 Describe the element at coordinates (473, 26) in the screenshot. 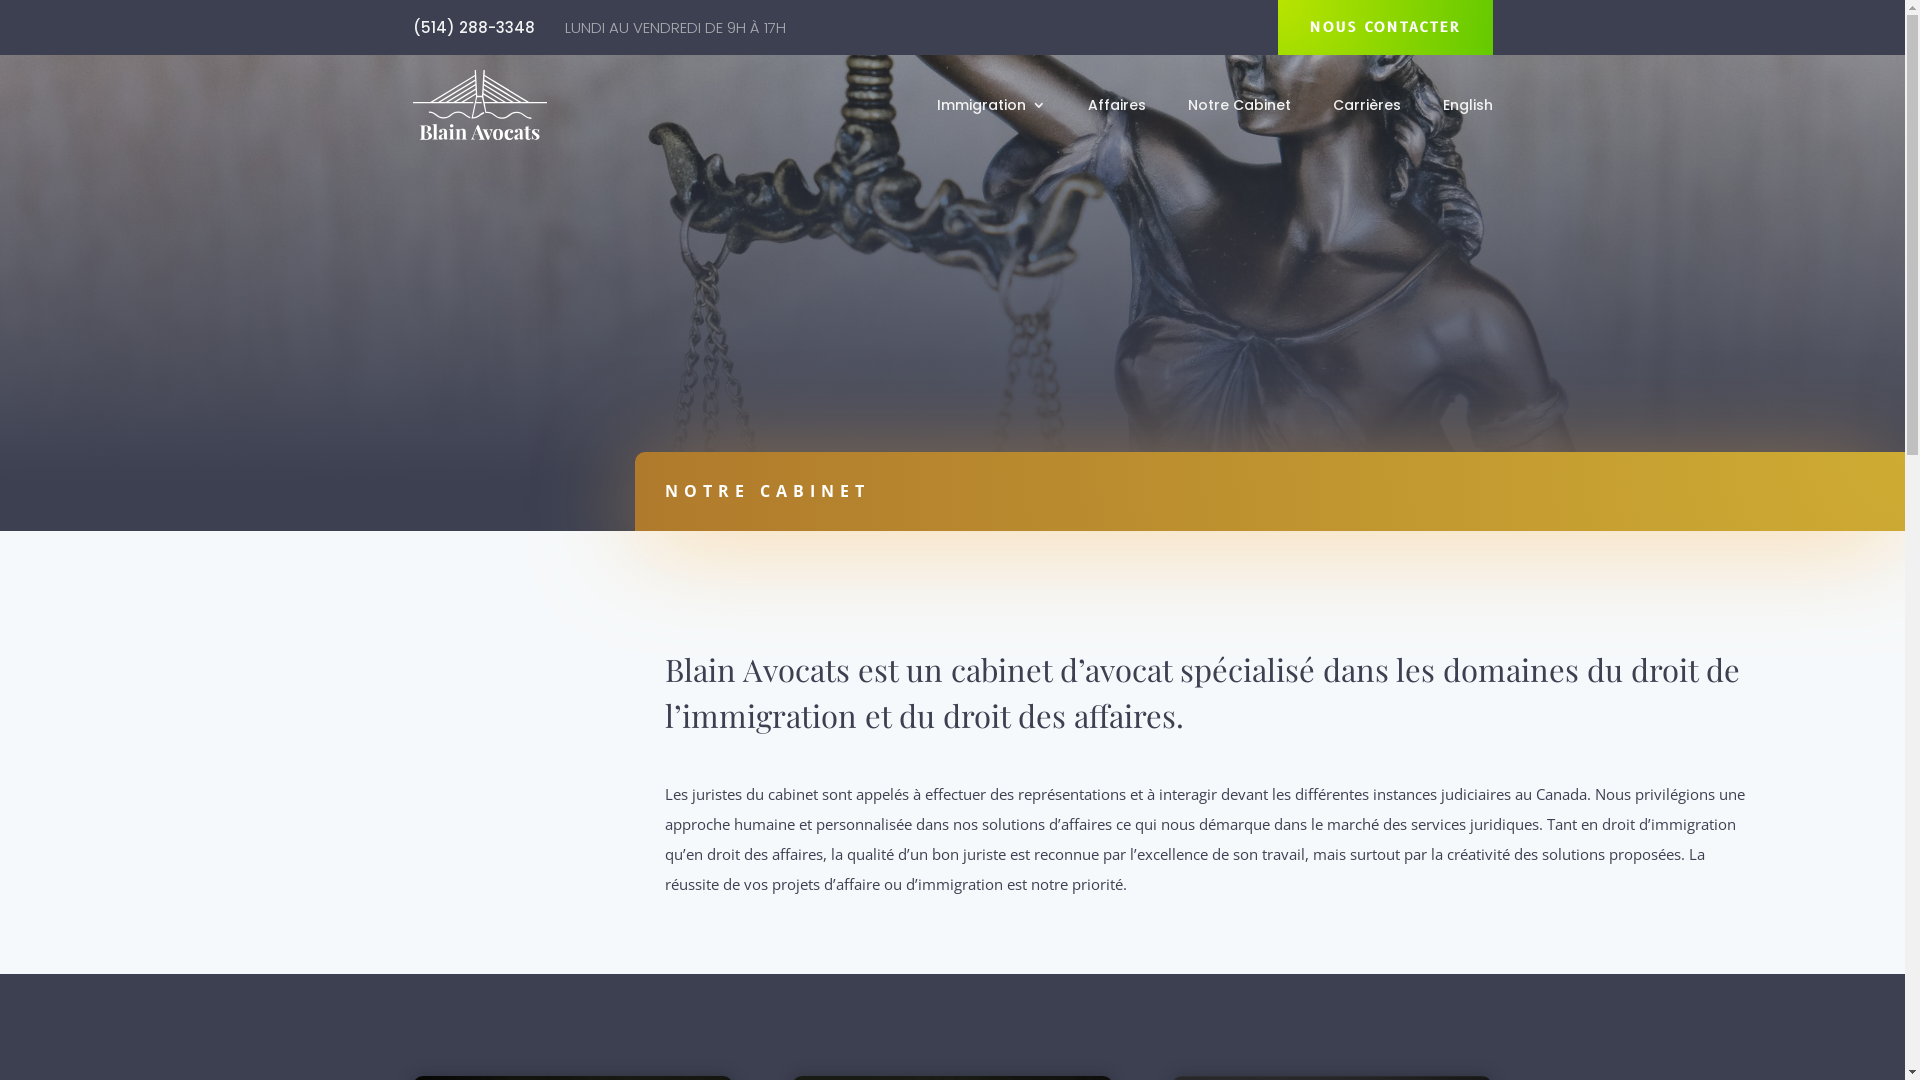

I see `(514) 288-3348` at that location.